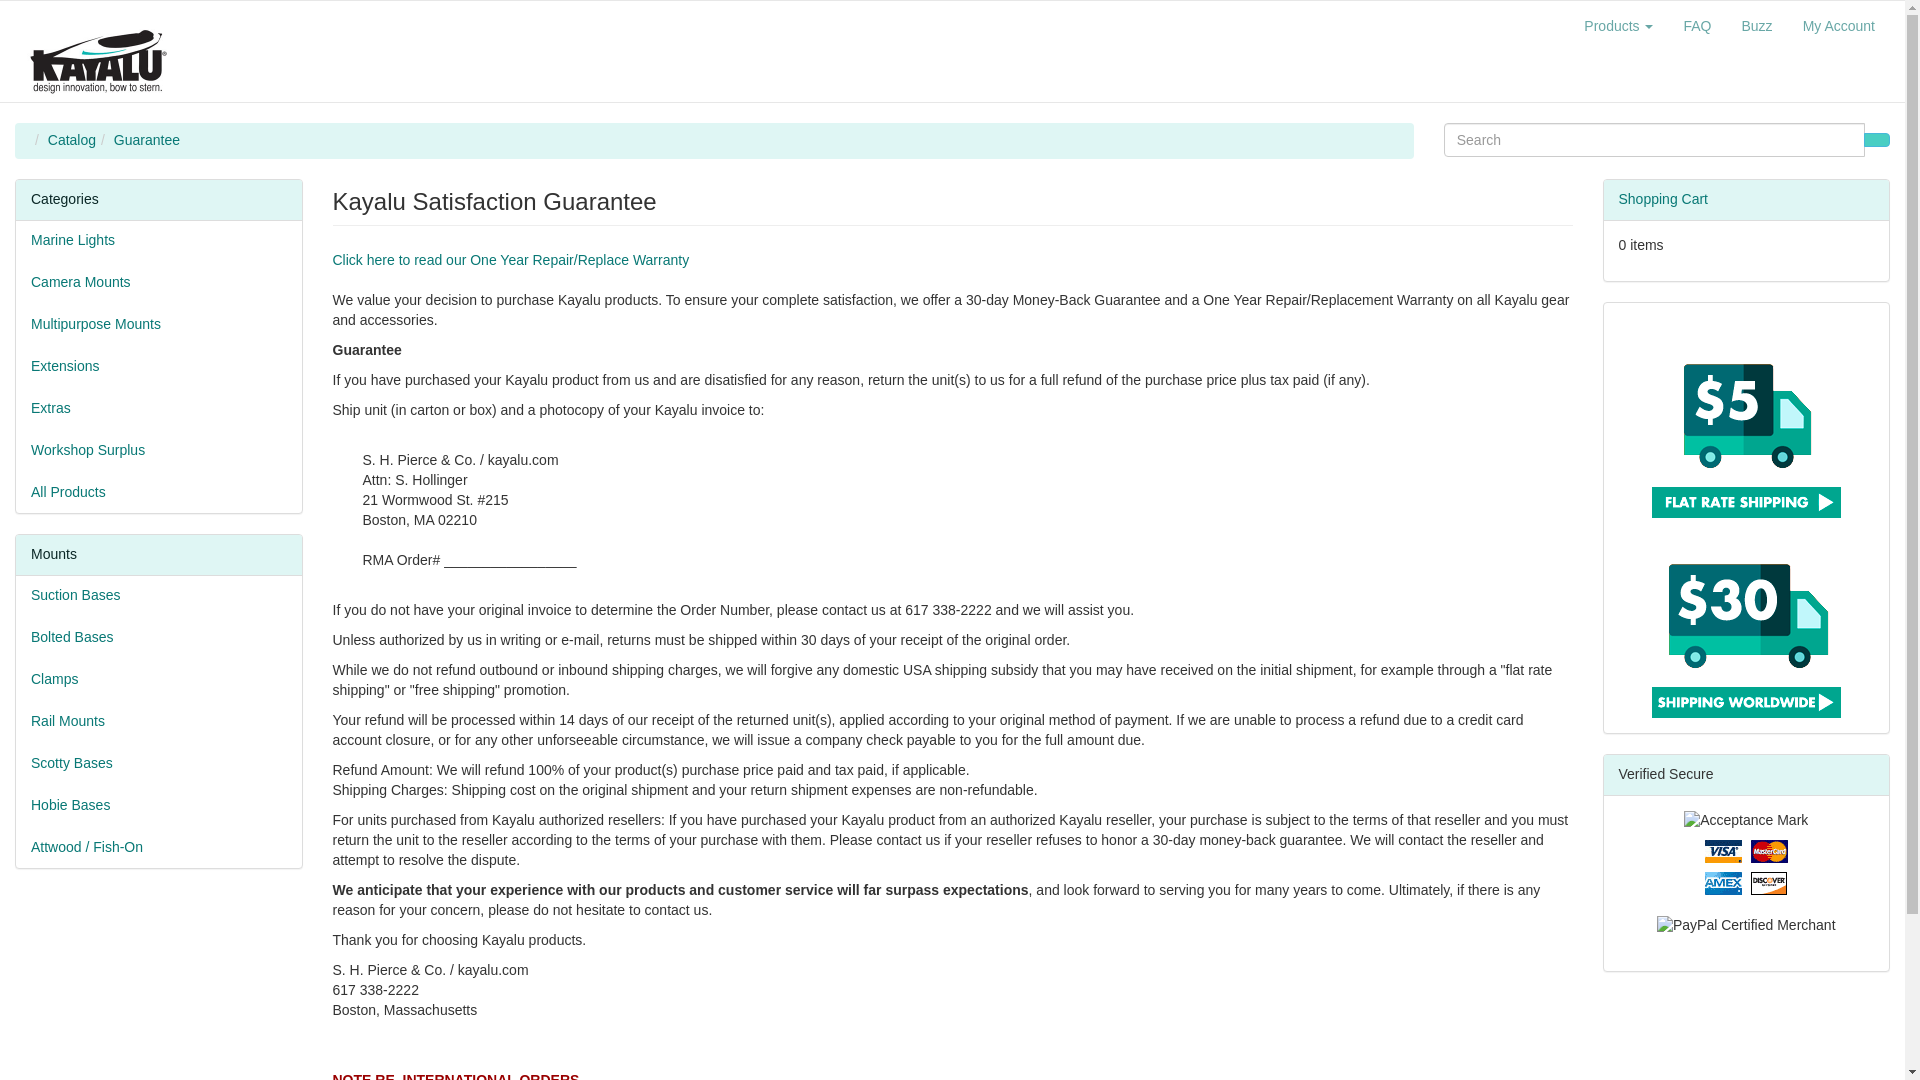 This screenshot has width=1920, height=1080. What do you see at coordinates (158, 324) in the screenshot?
I see `Multipurpose Mounts` at bounding box center [158, 324].